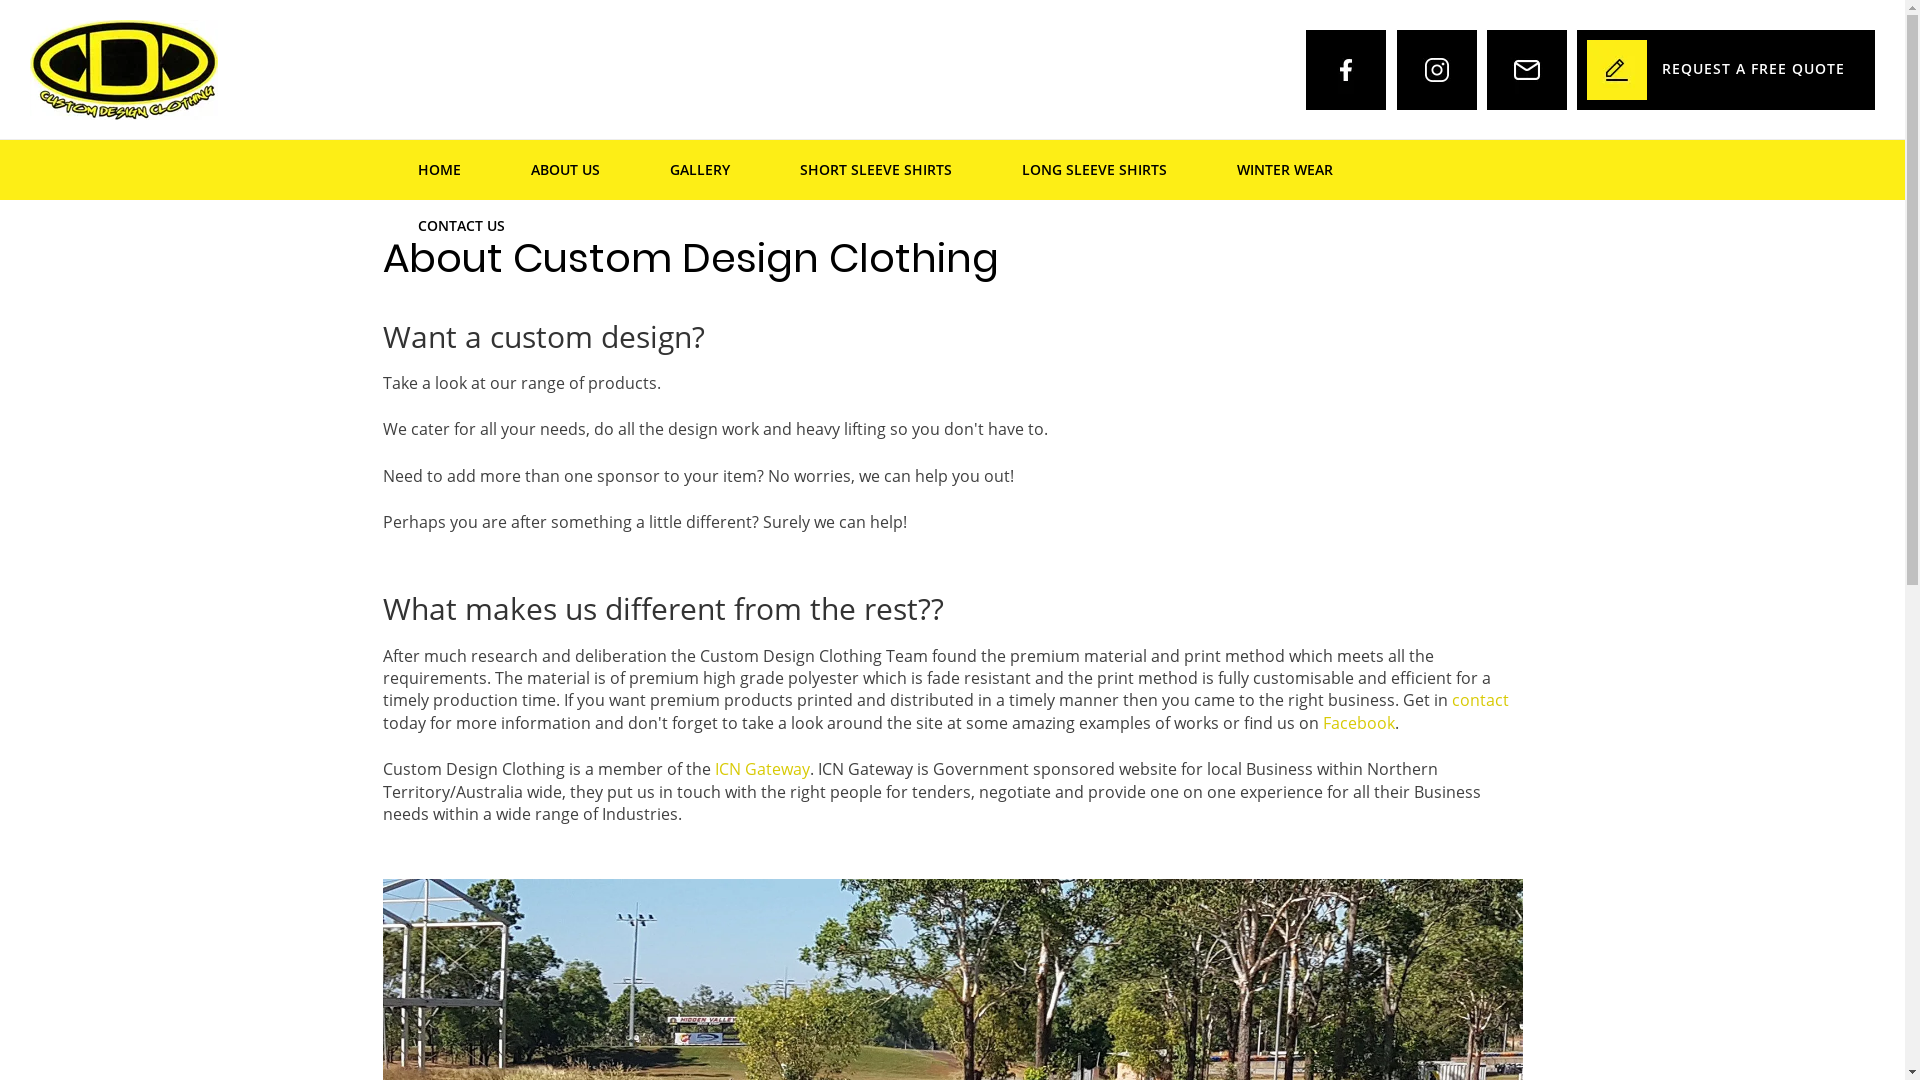 The width and height of the screenshot is (1920, 1080). Describe the element at coordinates (875, 170) in the screenshot. I see `SHORT SLEEVE SHIRTS` at that location.